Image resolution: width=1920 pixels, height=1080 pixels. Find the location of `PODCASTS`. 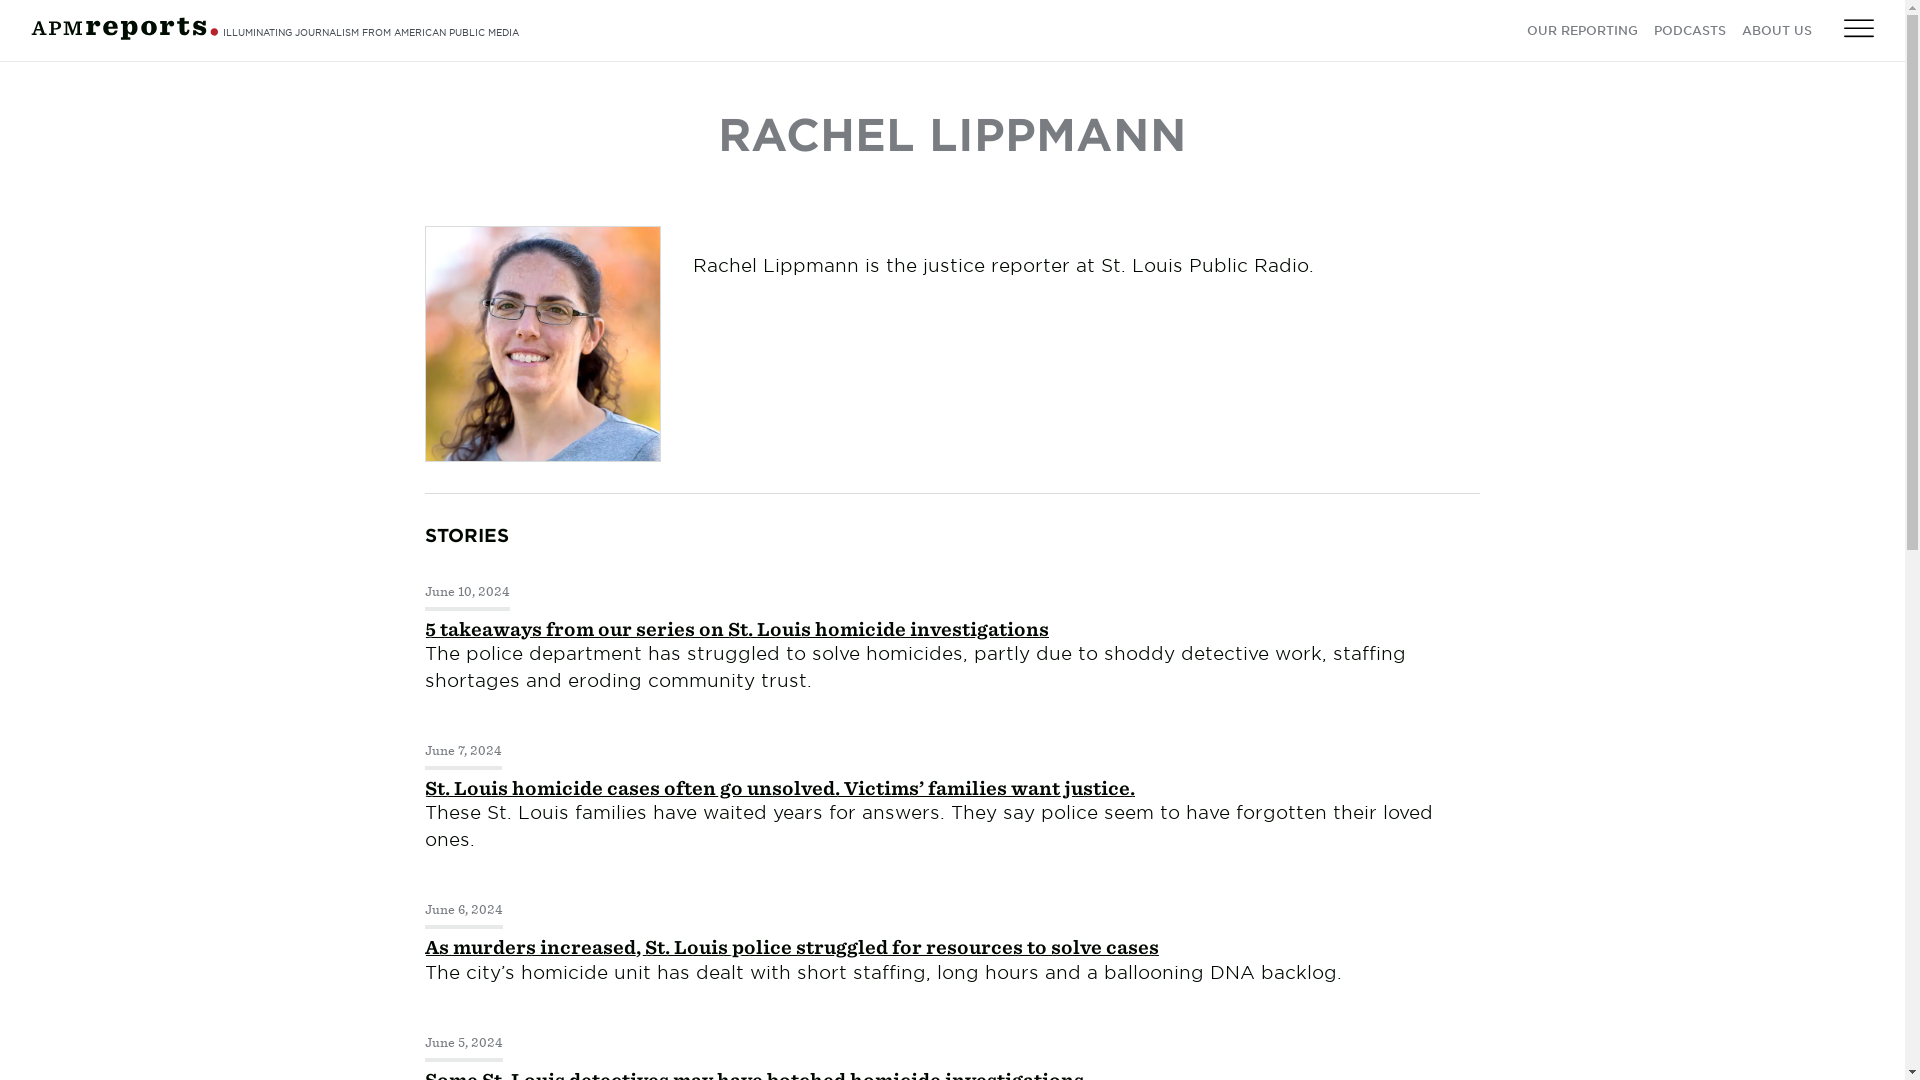

PODCASTS is located at coordinates (1690, 31).